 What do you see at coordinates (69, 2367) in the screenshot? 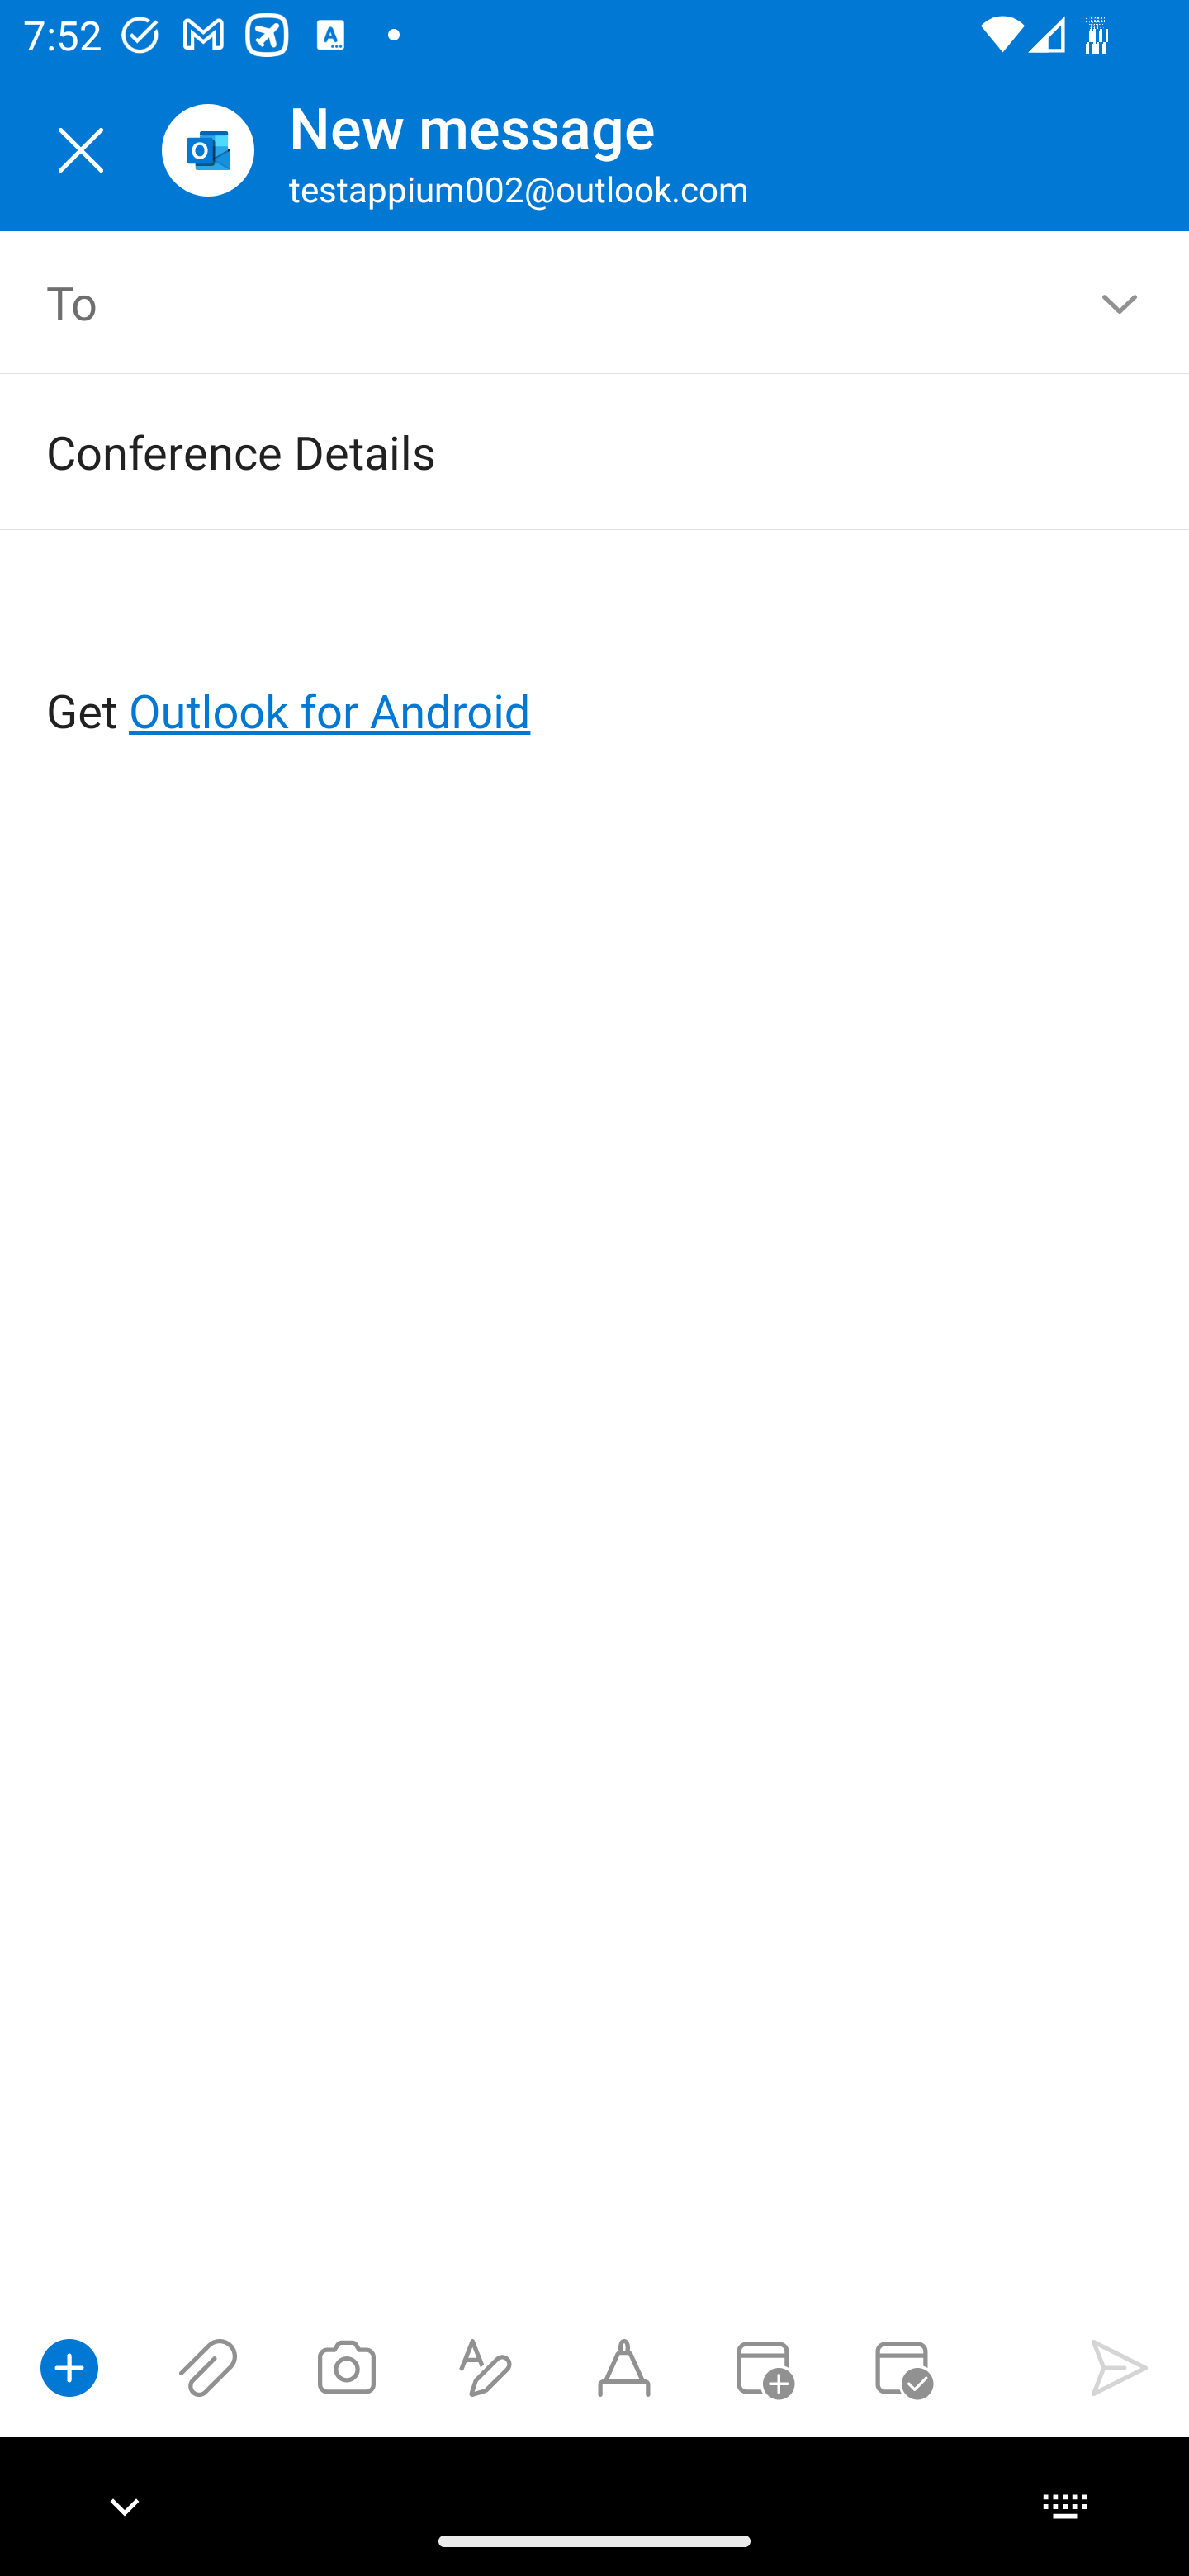
I see `Show compose options` at bounding box center [69, 2367].